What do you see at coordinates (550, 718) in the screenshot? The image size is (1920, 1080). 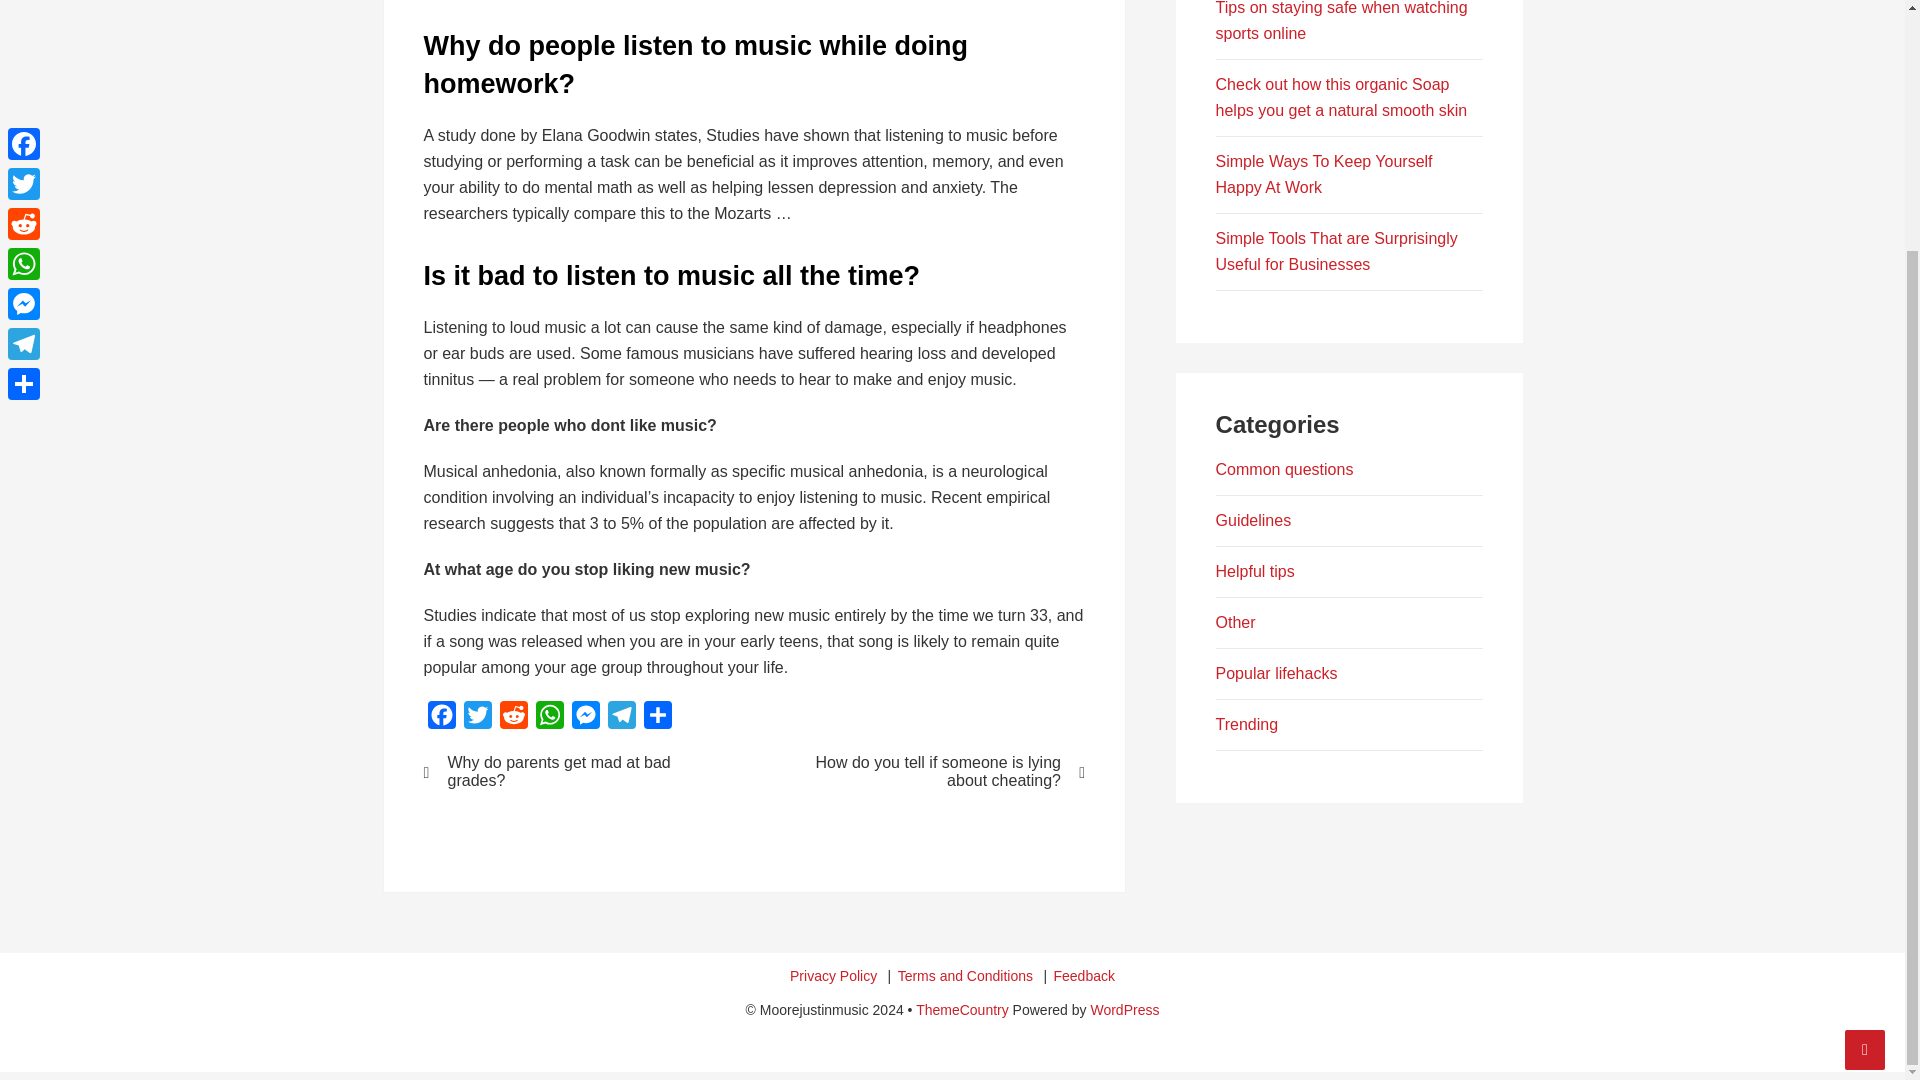 I see `WhatsApp` at bounding box center [550, 718].